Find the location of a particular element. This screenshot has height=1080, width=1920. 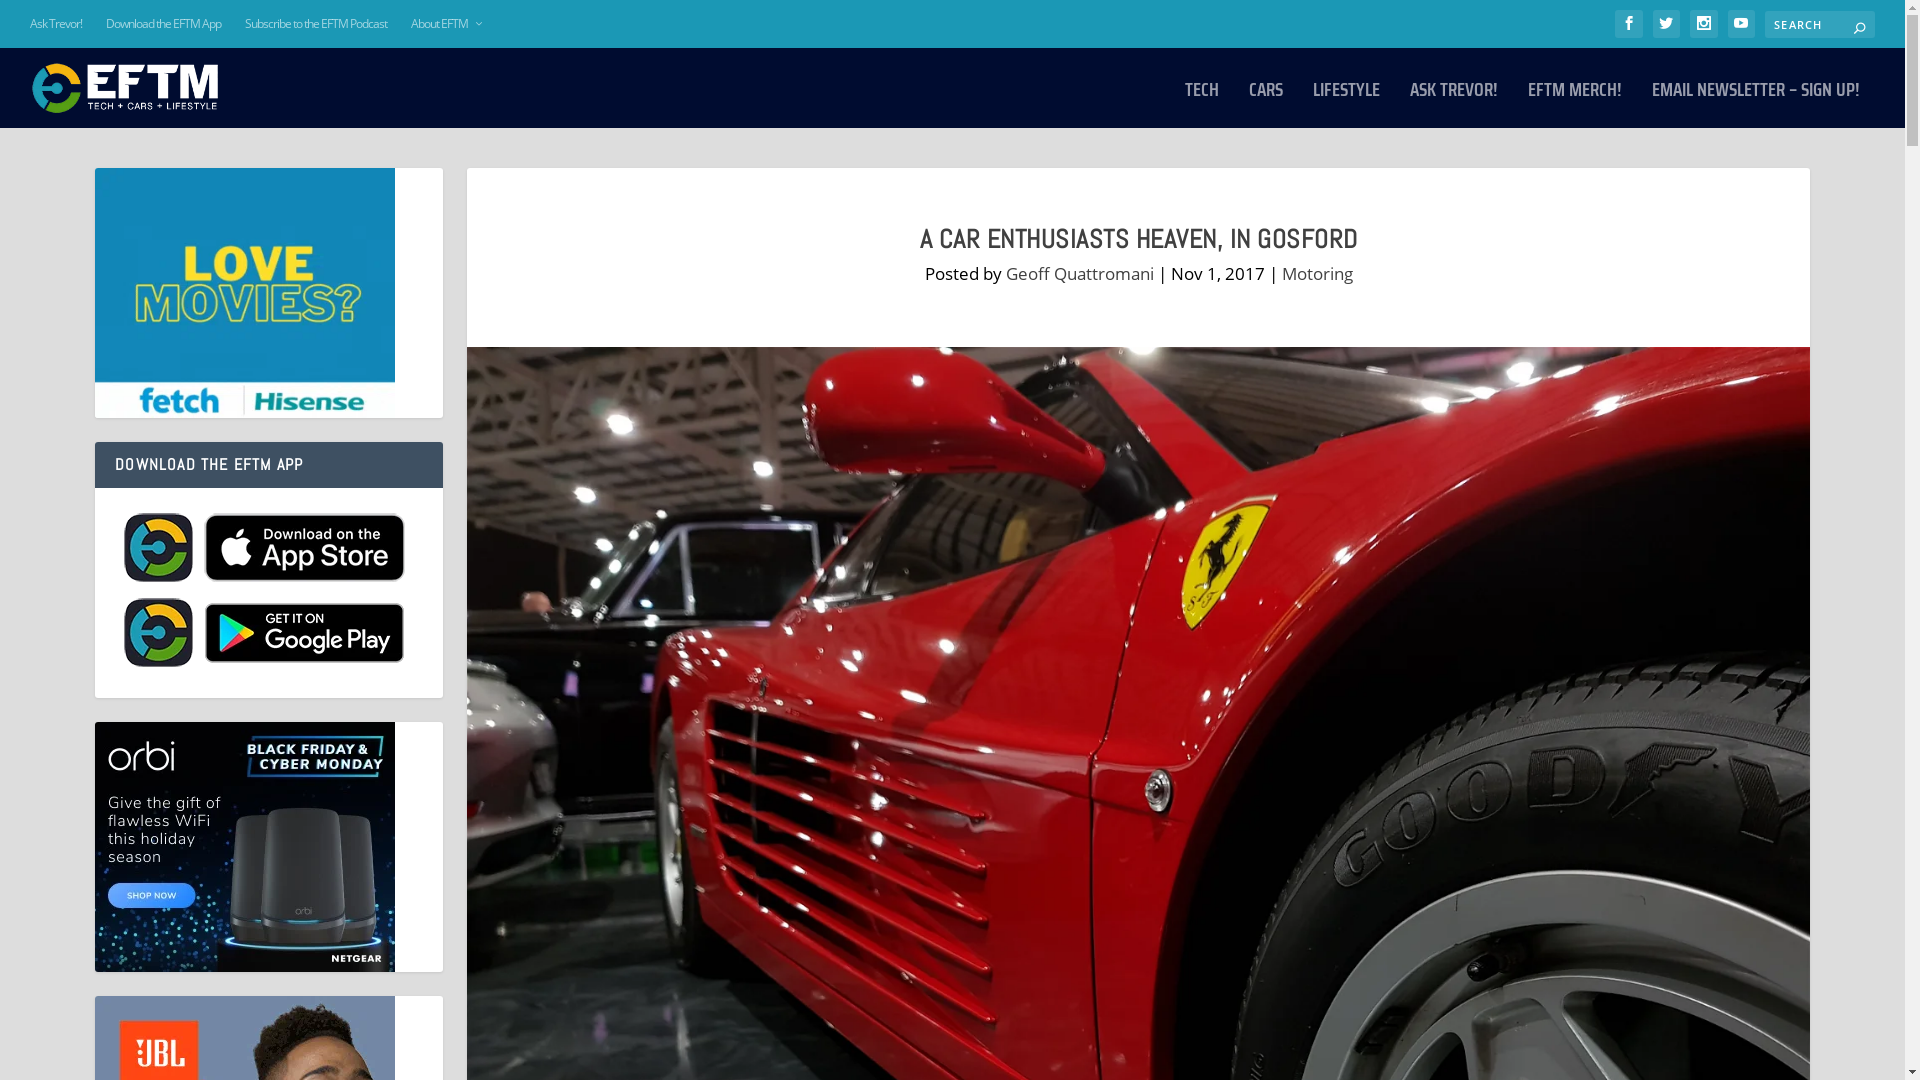

Ask Trevor! is located at coordinates (56, 24).